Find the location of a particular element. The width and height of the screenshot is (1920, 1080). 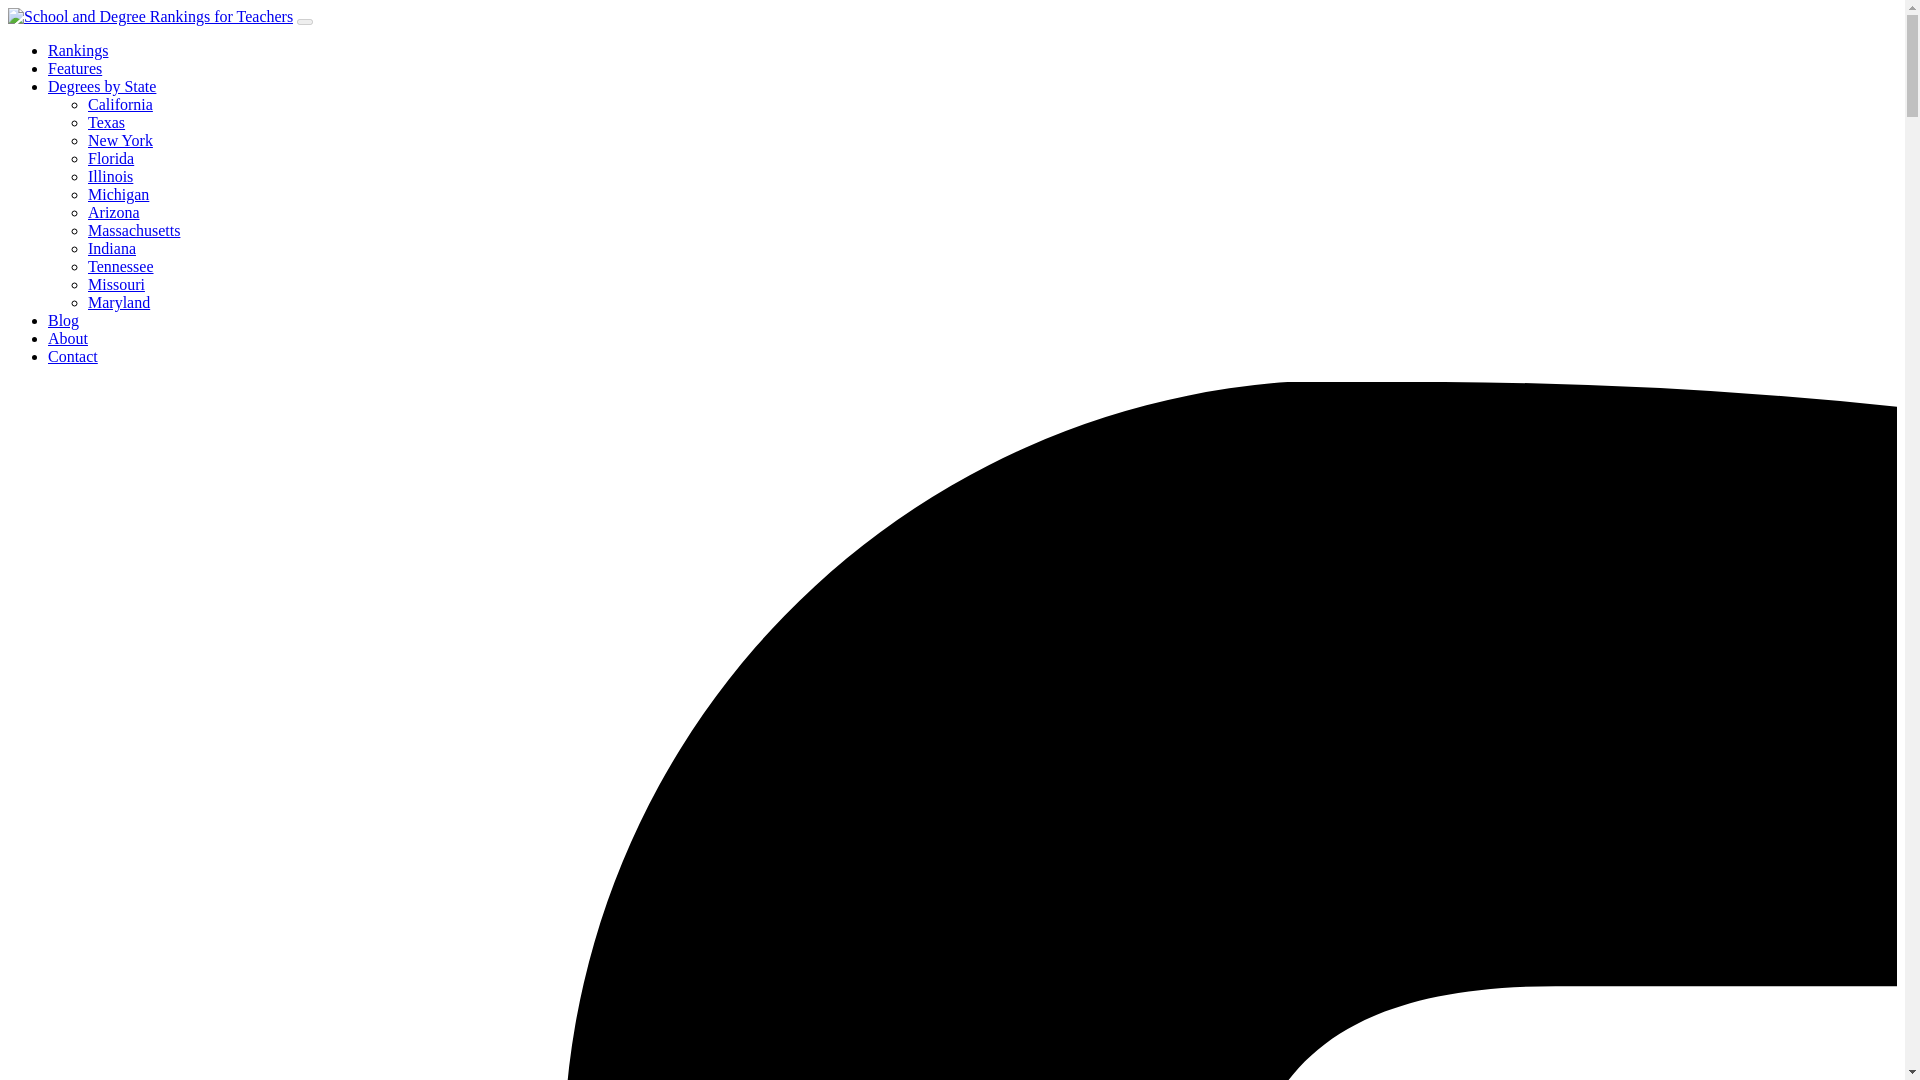

Florida is located at coordinates (111, 158).